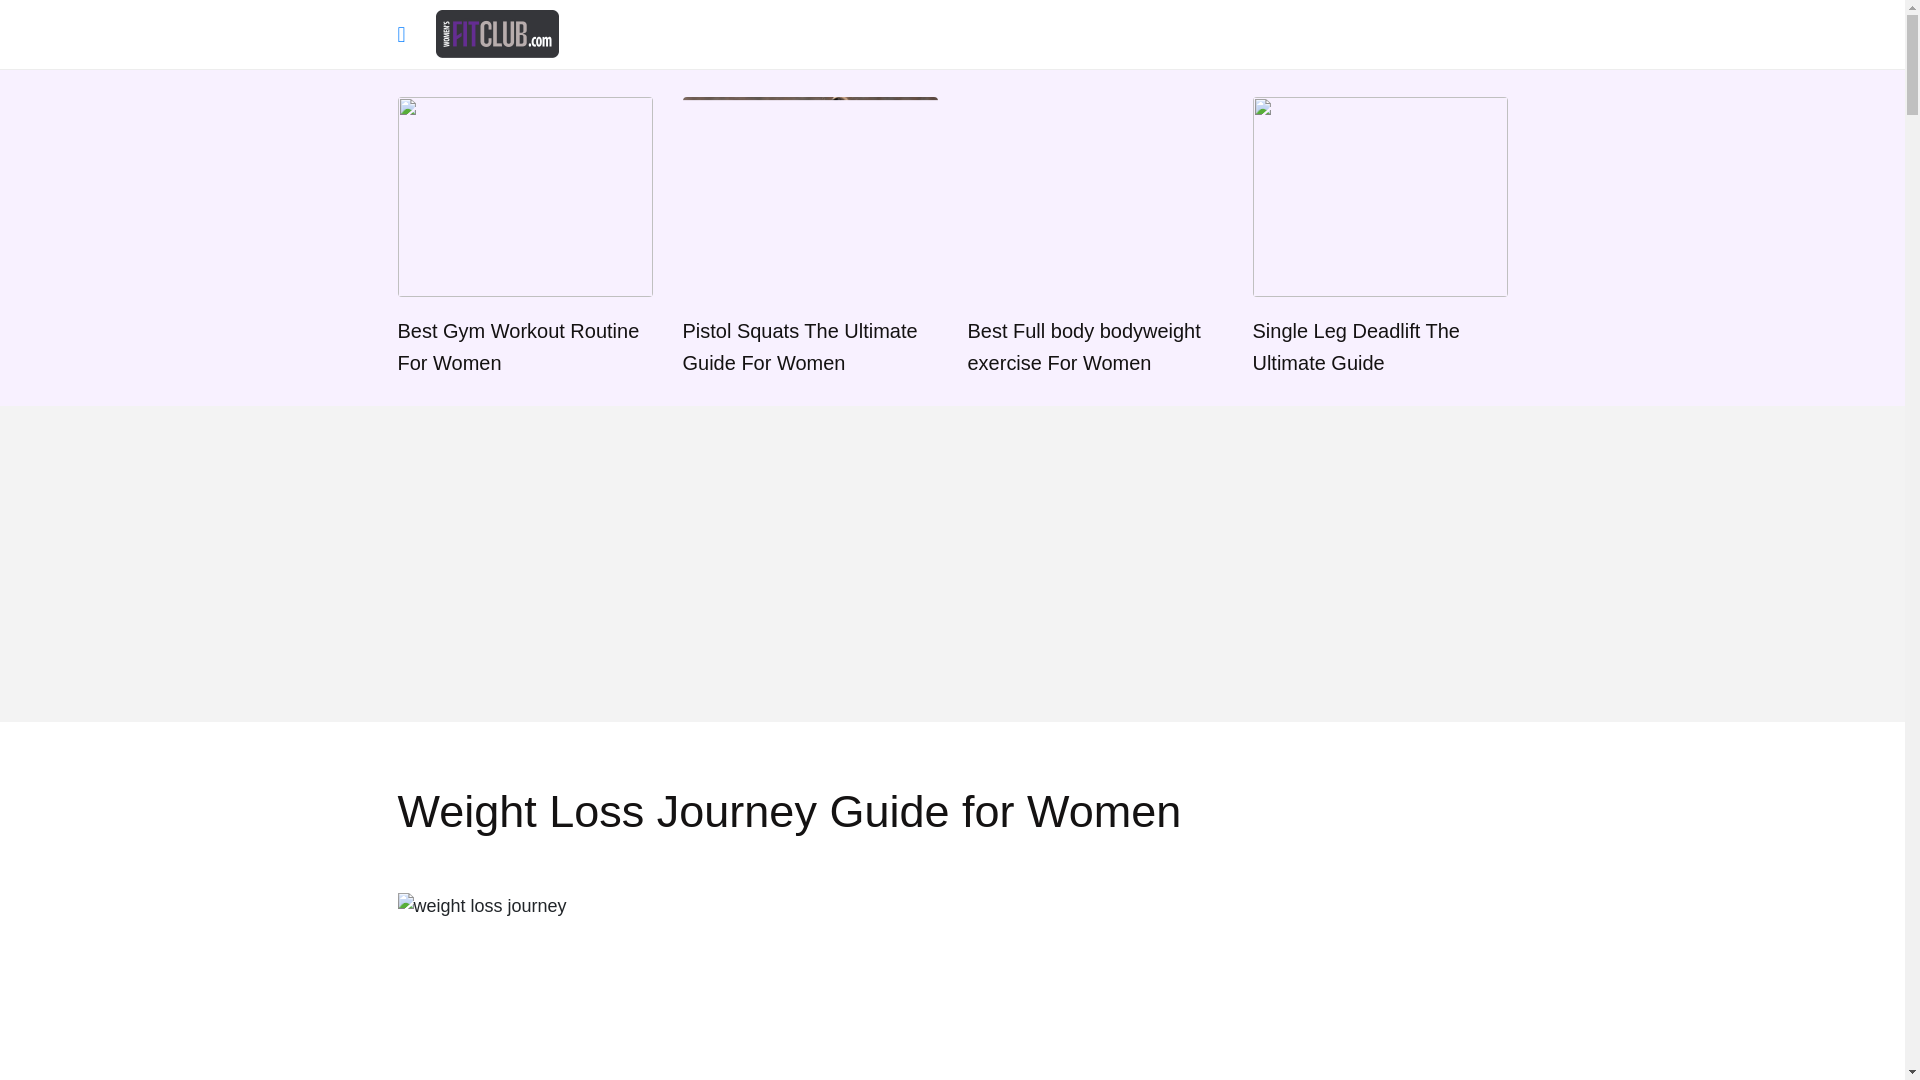 The image size is (1920, 1080). Describe the element at coordinates (1379, 238) in the screenshot. I see `read more Single Leg Deadlift The Ultimate Guide` at that location.